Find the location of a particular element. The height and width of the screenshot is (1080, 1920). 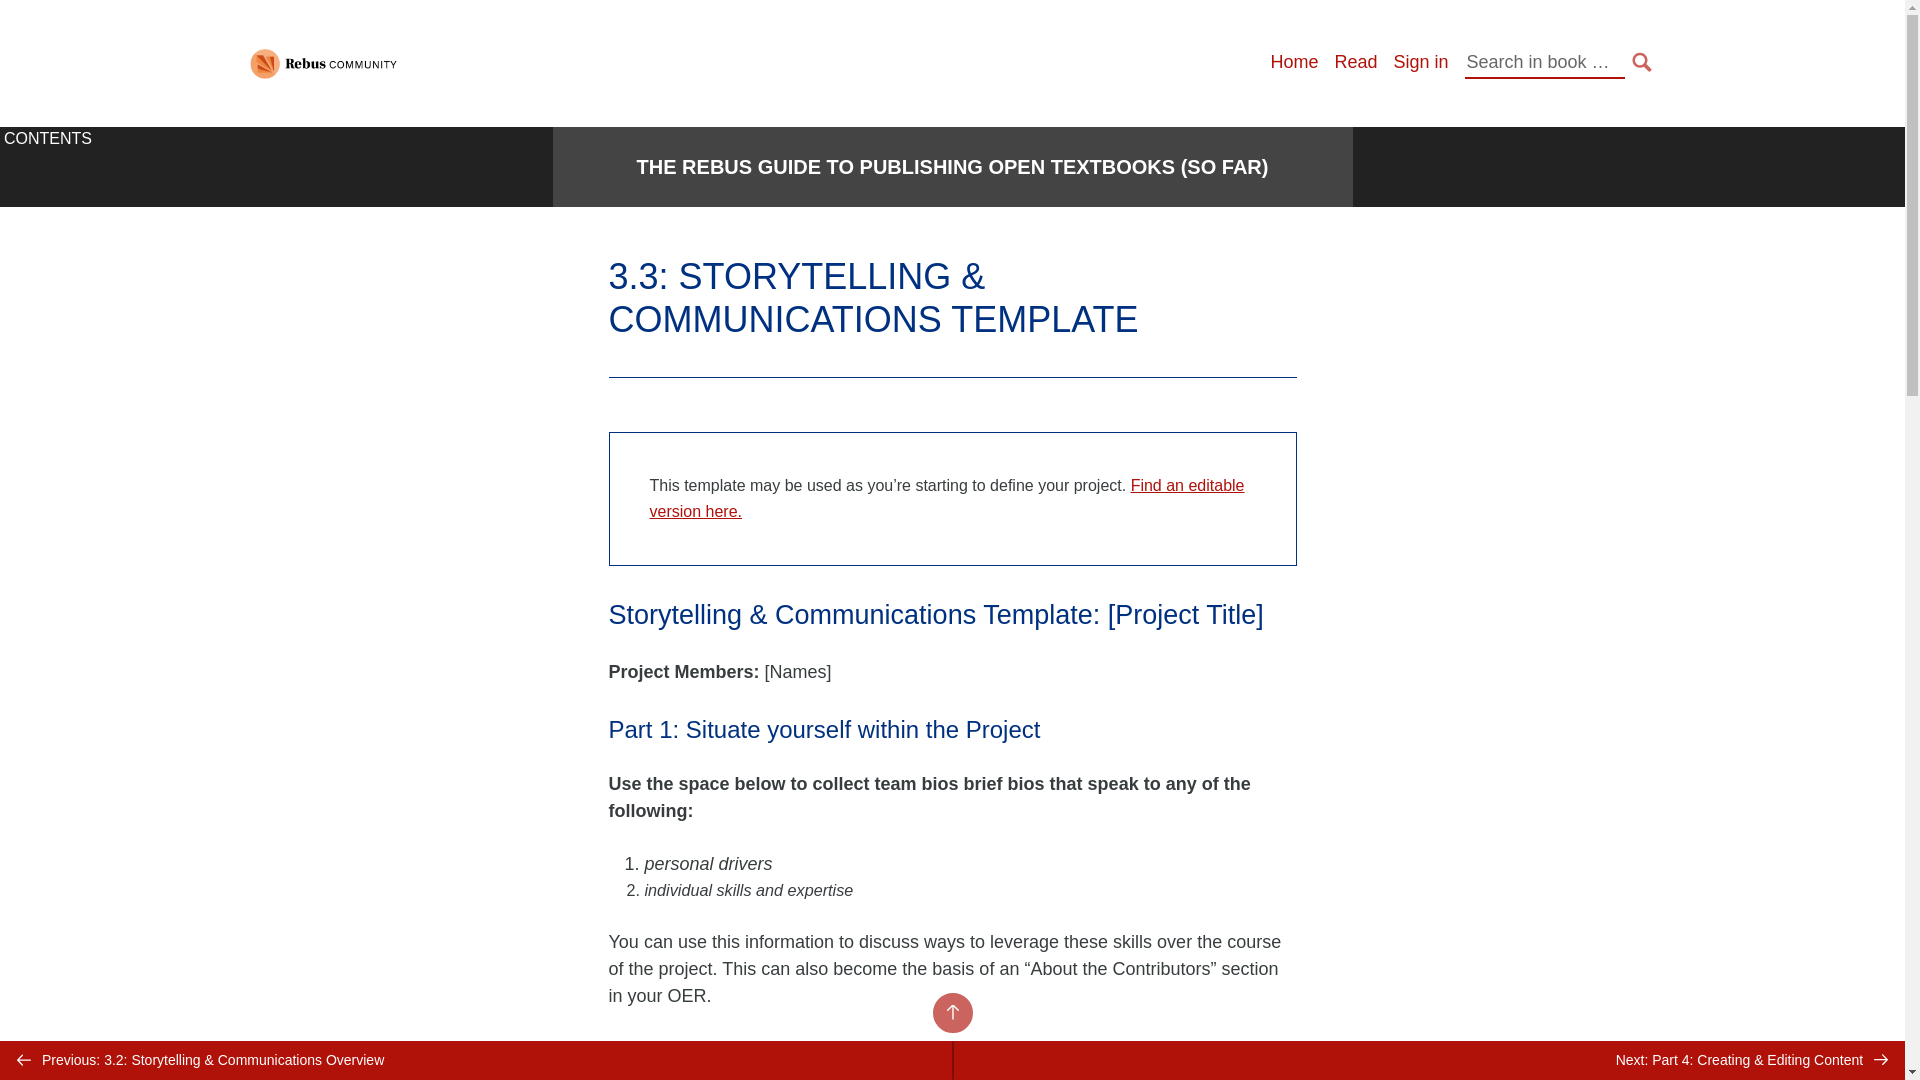

Home is located at coordinates (1293, 62).